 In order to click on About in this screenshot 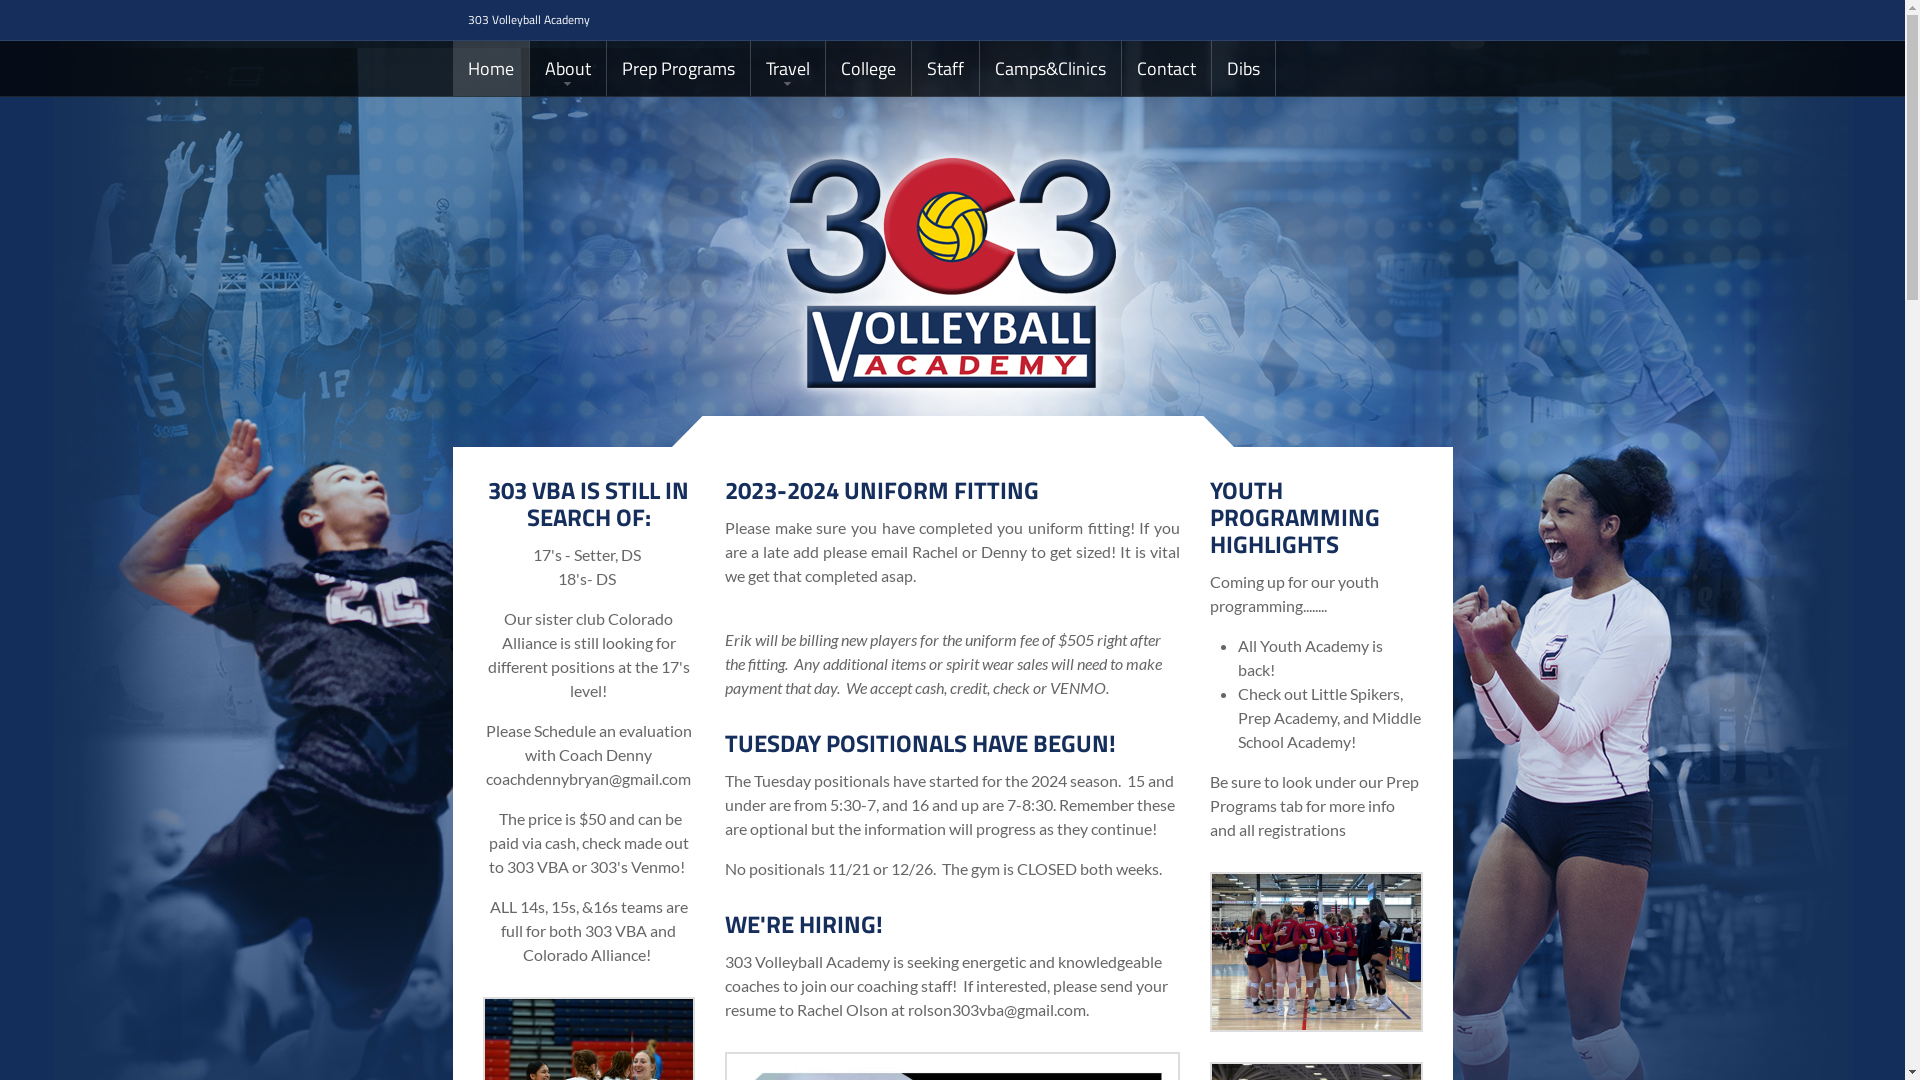, I will do `click(568, 68)`.